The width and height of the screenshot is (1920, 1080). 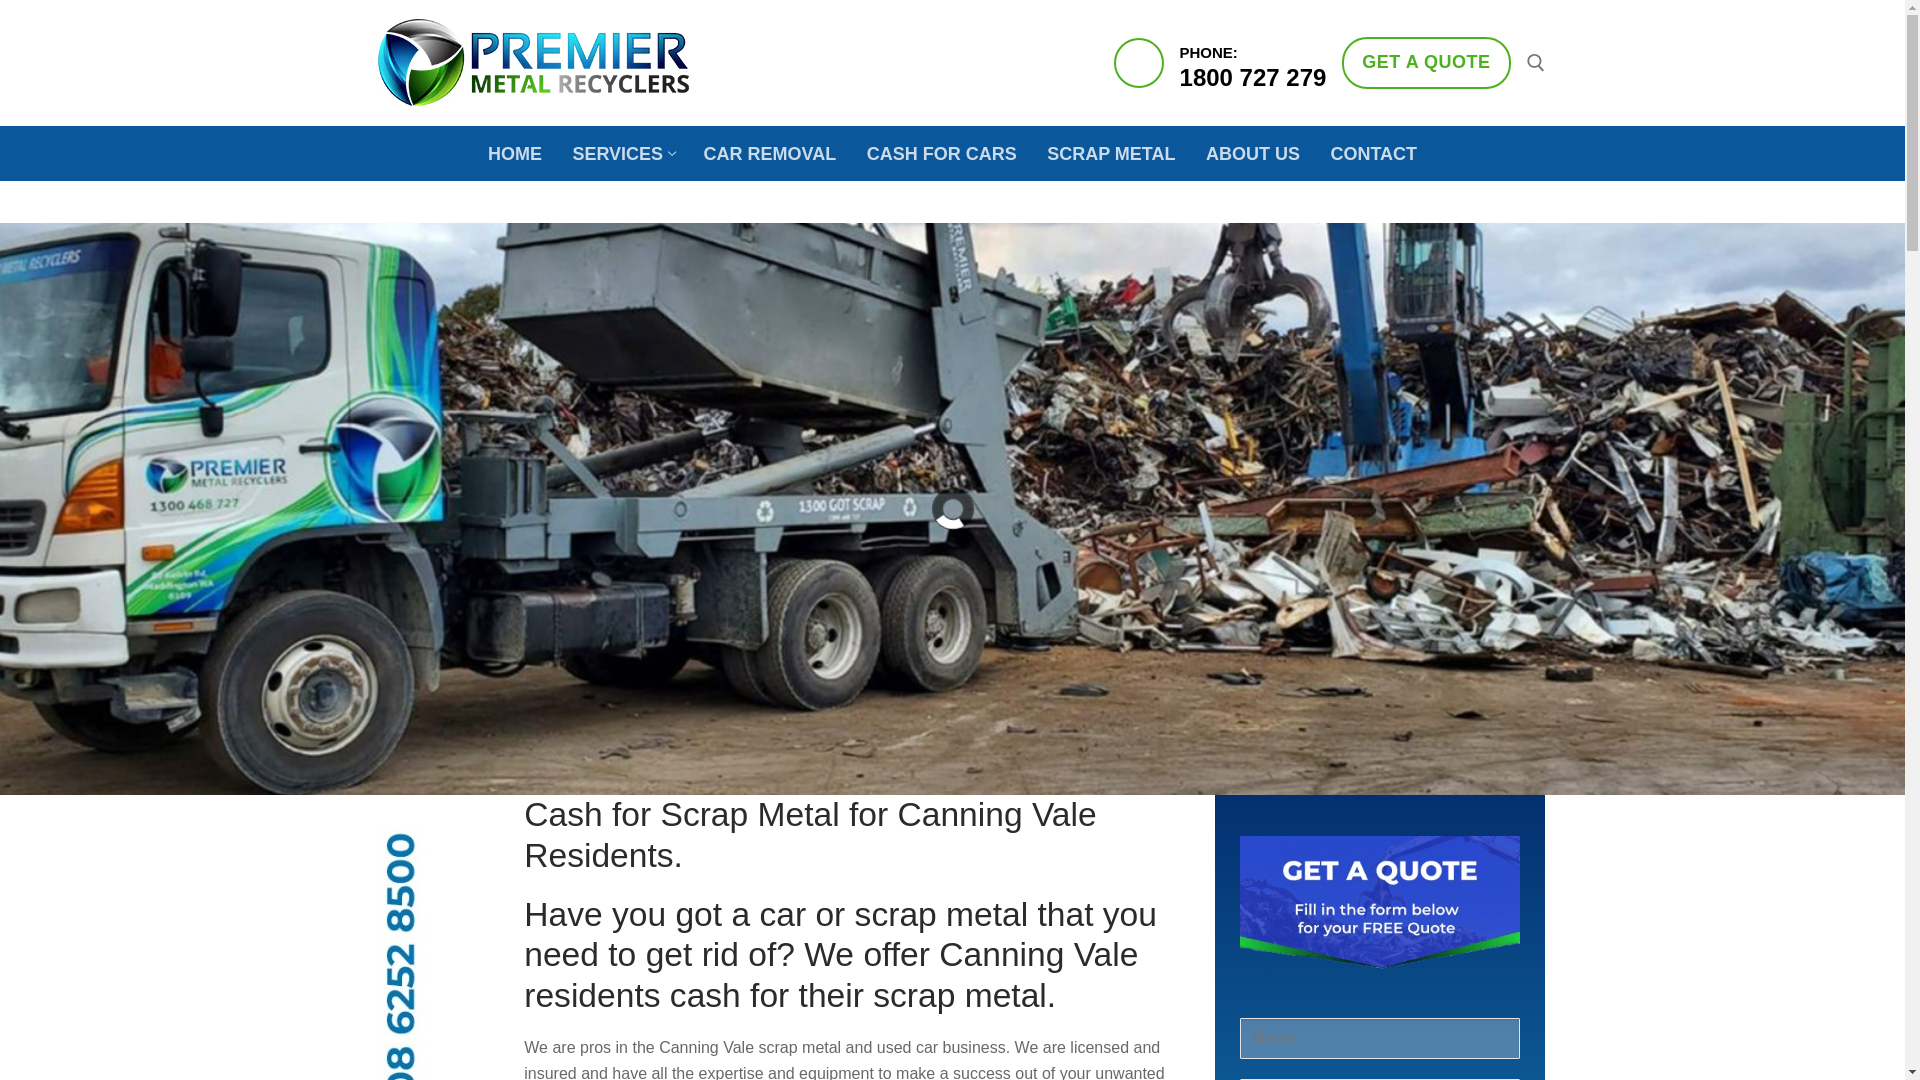 What do you see at coordinates (1426, 62) in the screenshot?
I see `ABOUT US` at bounding box center [1426, 62].